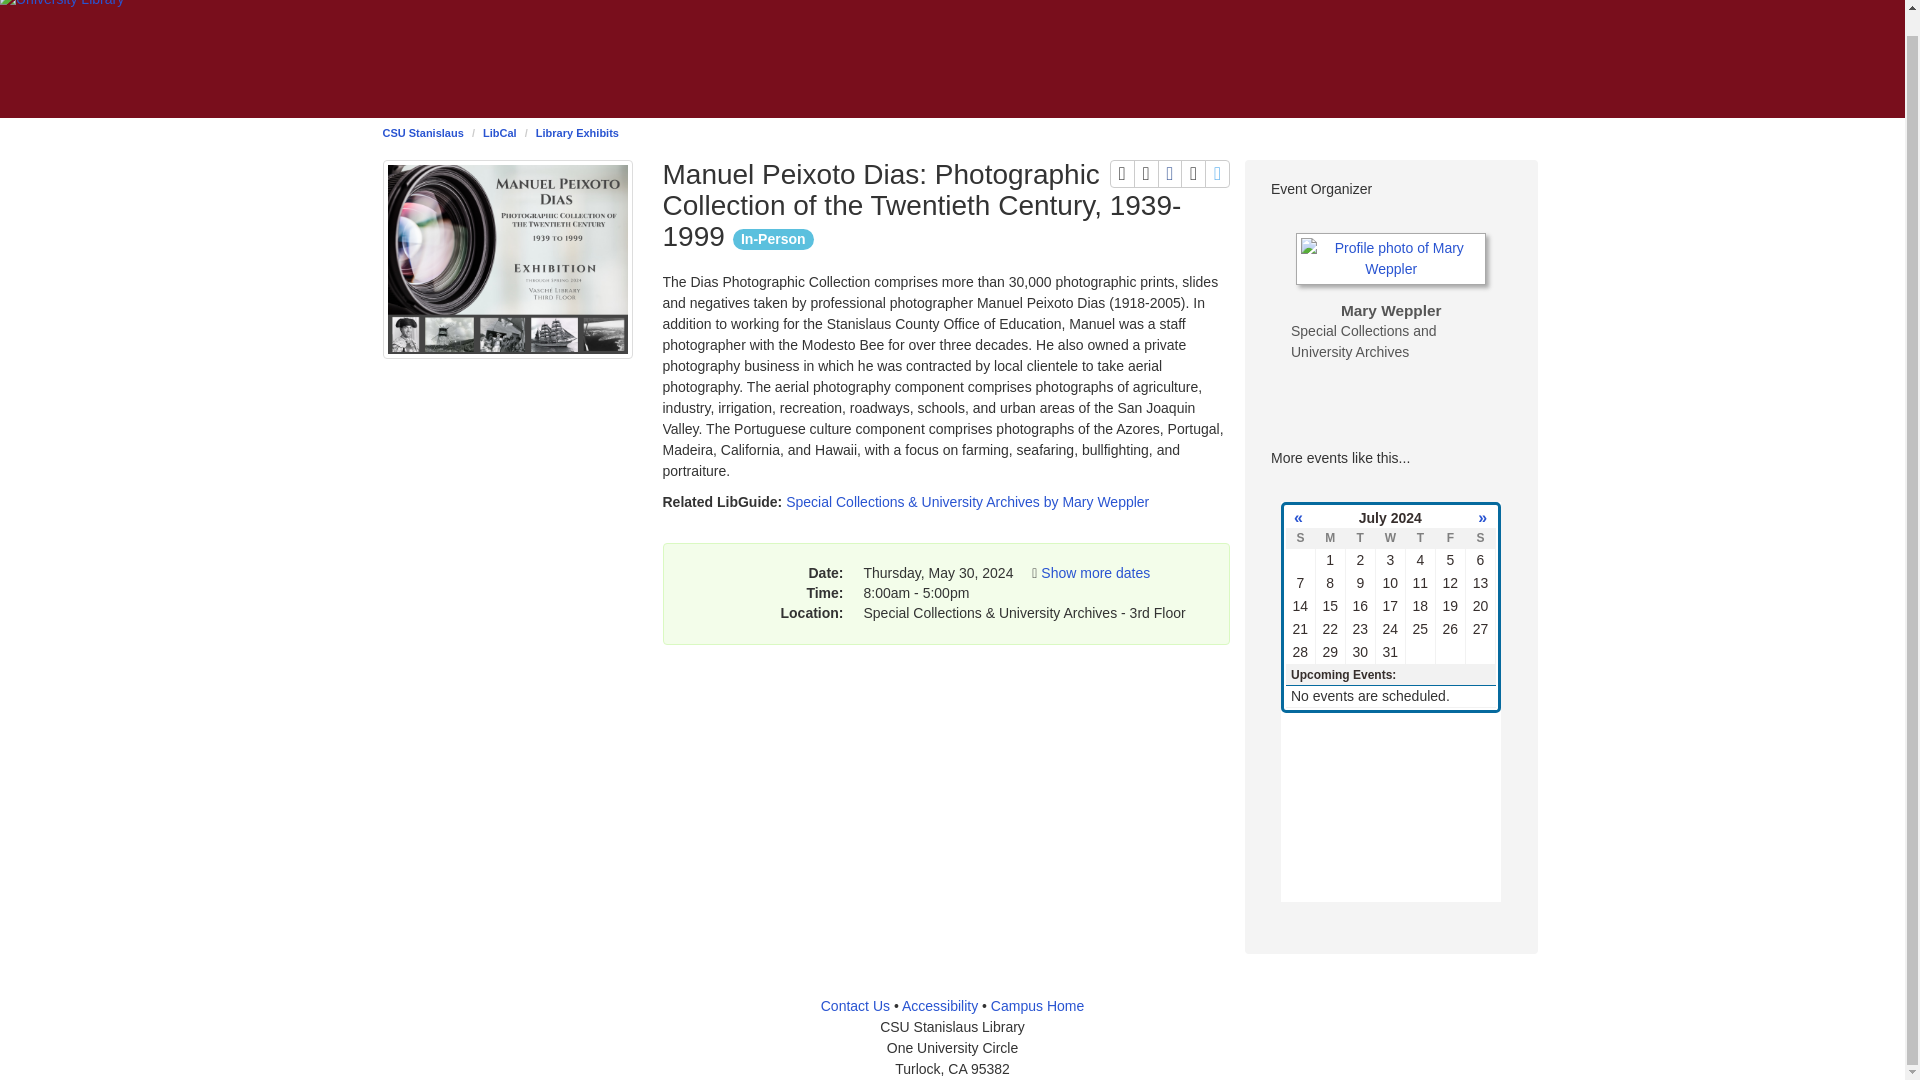 Image resolution: width=1920 pixels, height=1080 pixels. Describe the element at coordinates (940, 1006) in the screenshot. I see `Show more dates` at that location.